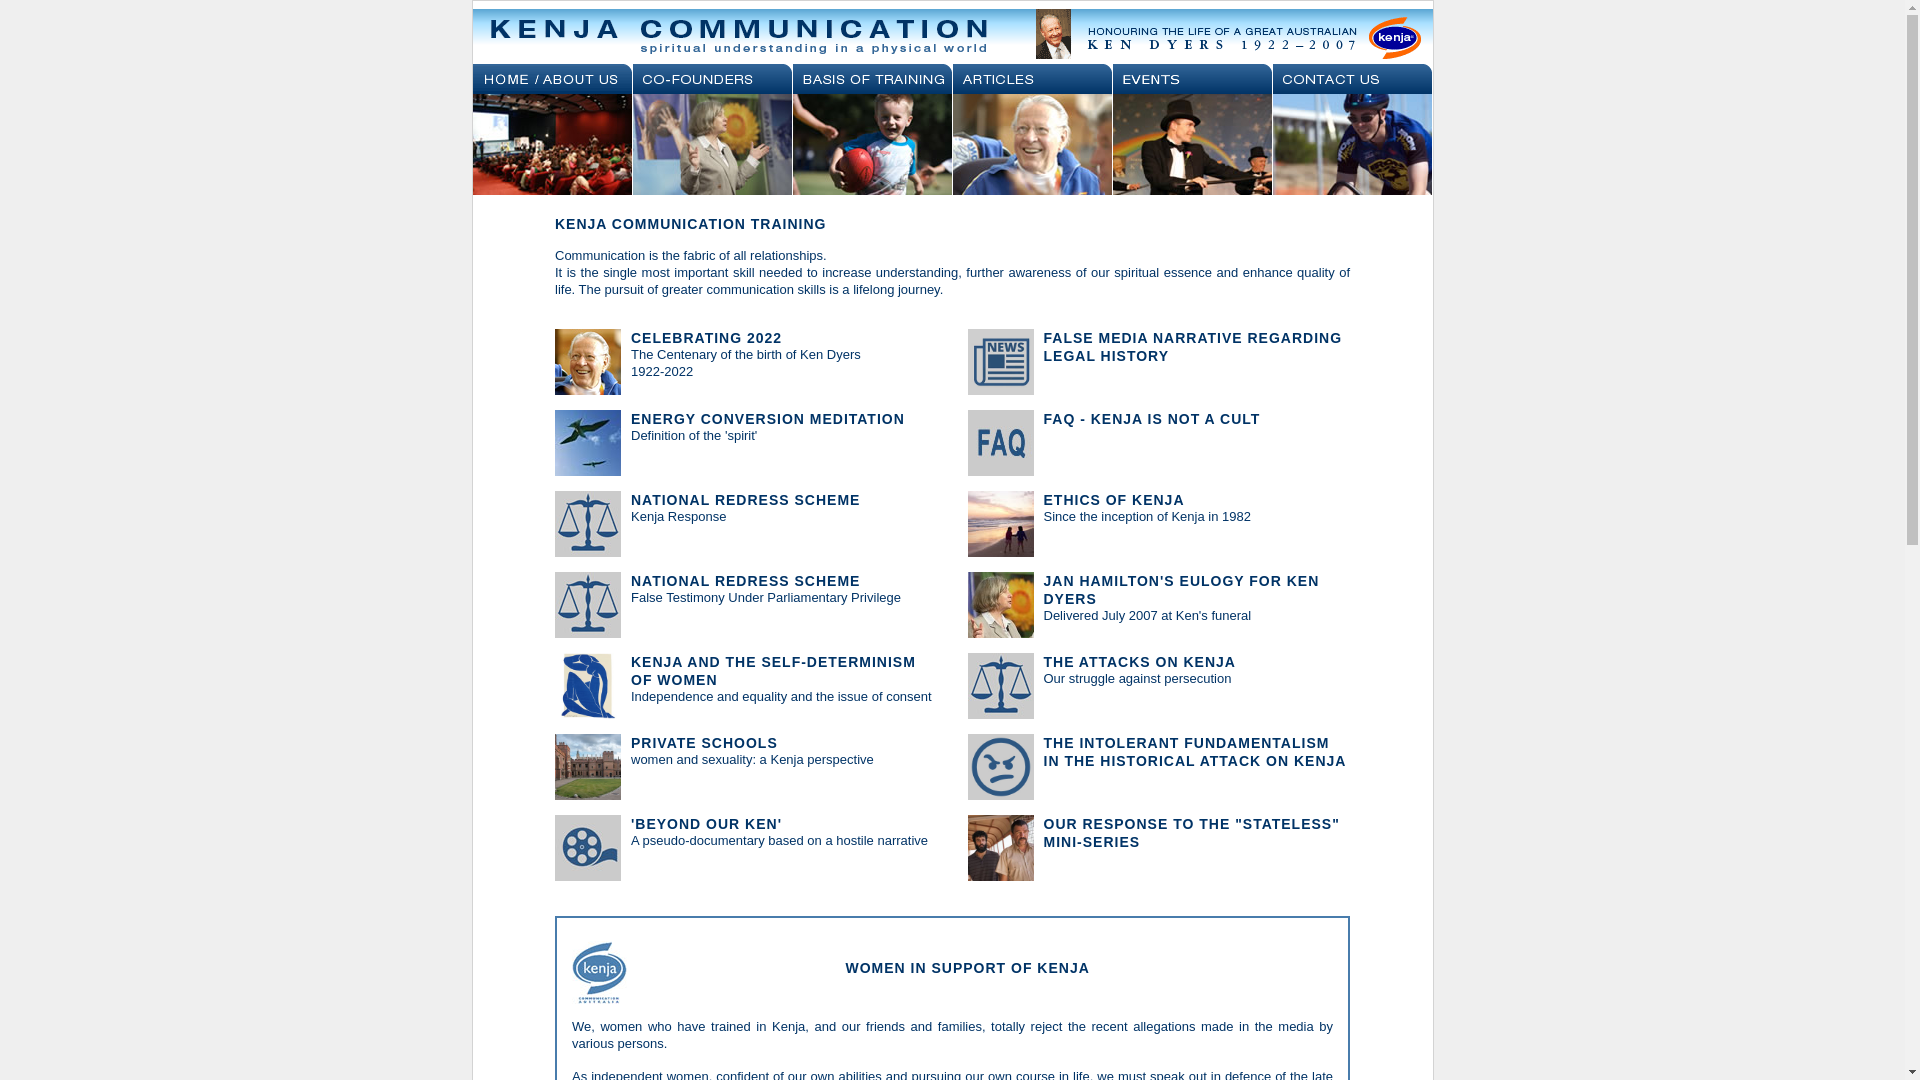 This screenshot has height=1080, width=1920. I want to click on KENJA AND THE SELF-DETERMINISM OF WOMEN, so click(774, 671).